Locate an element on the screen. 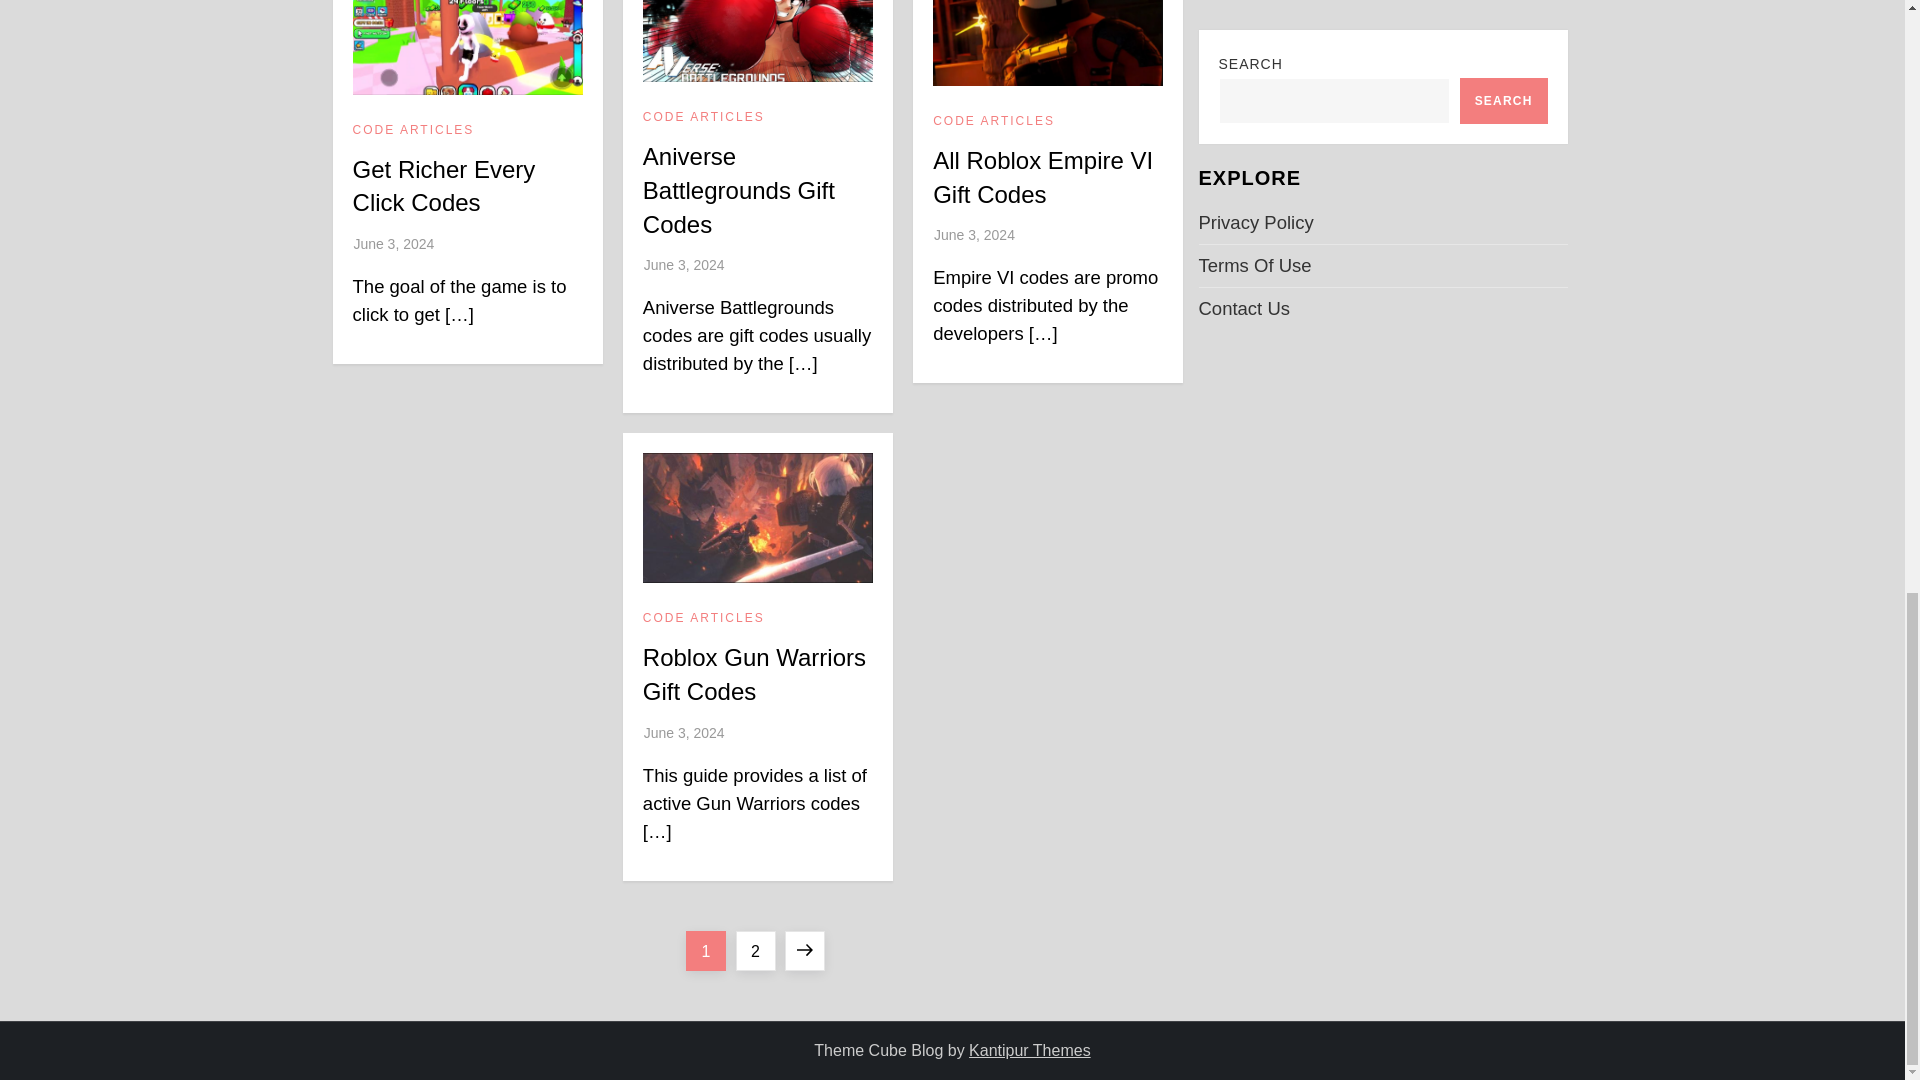  June 3, 2024 is located at coordinates (393, 244).